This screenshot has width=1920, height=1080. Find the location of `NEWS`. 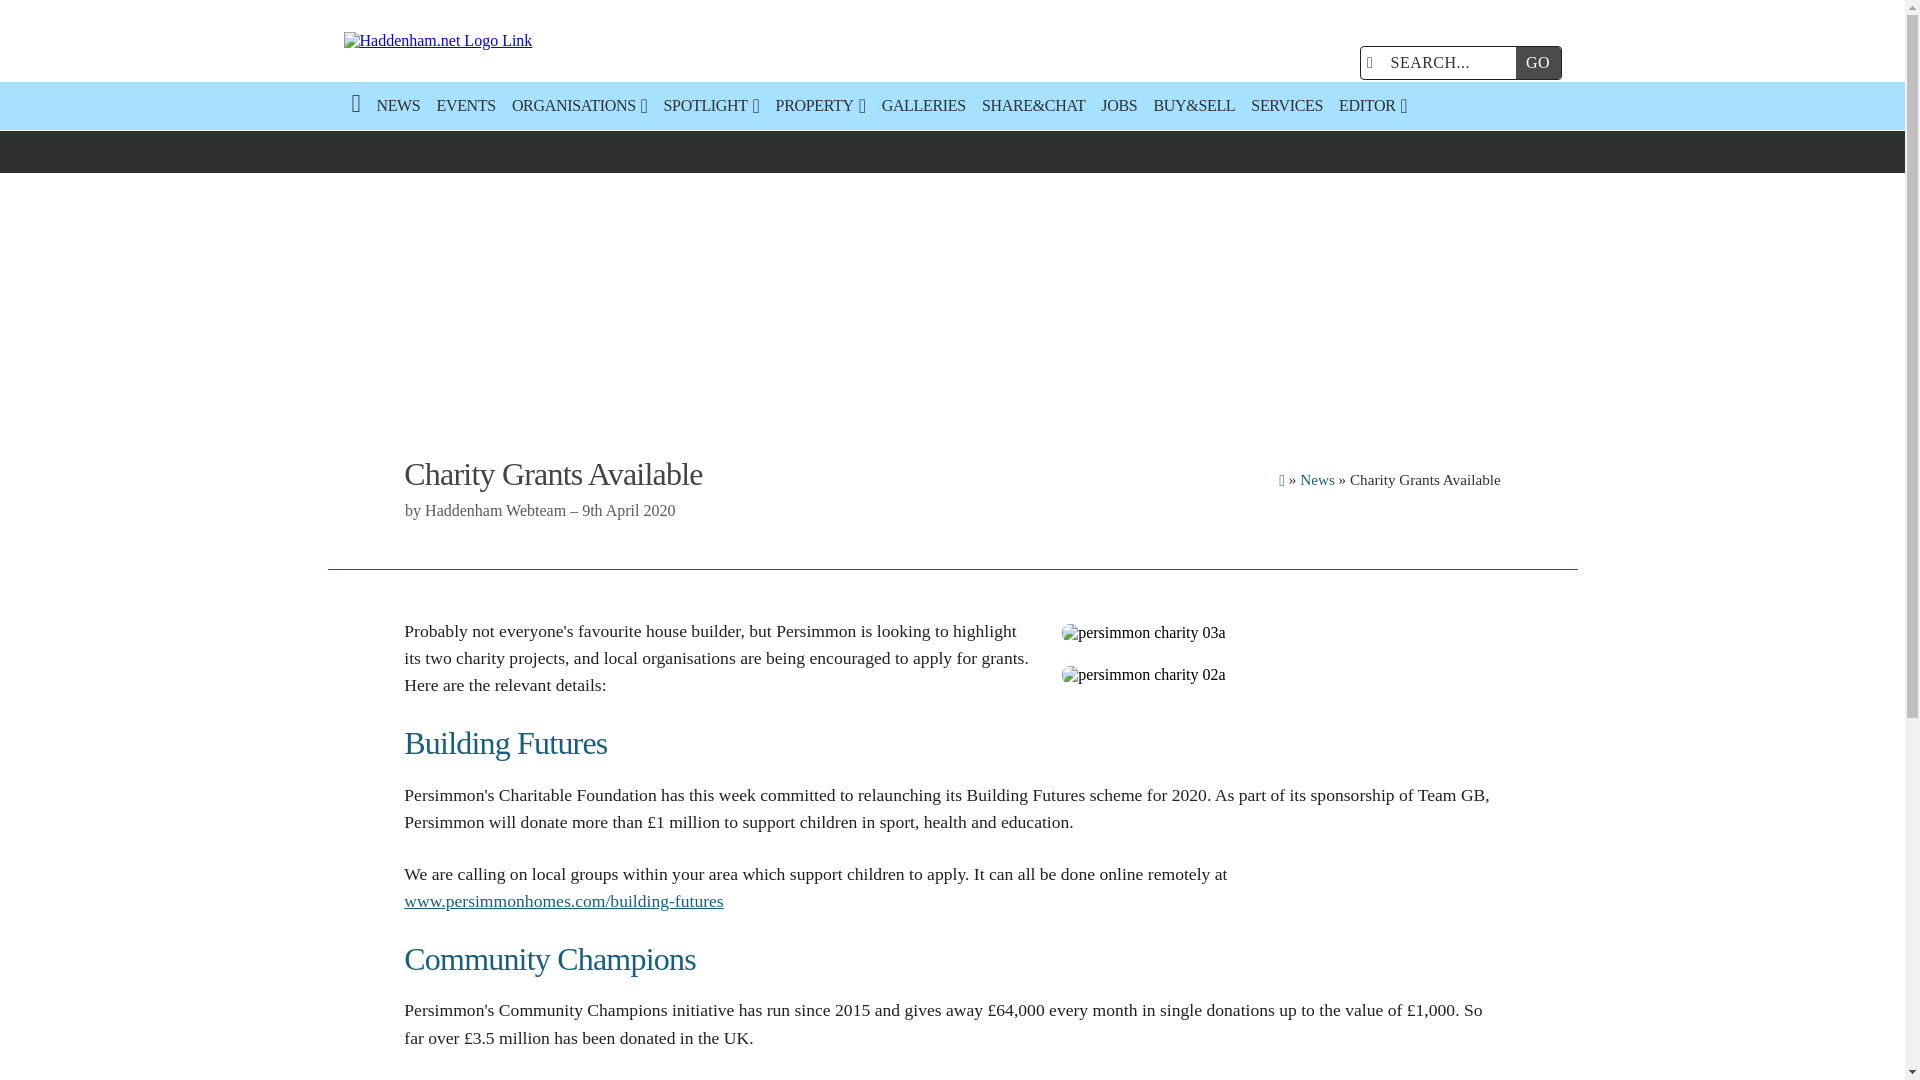

NEWS is located at coordinates (398, 106).